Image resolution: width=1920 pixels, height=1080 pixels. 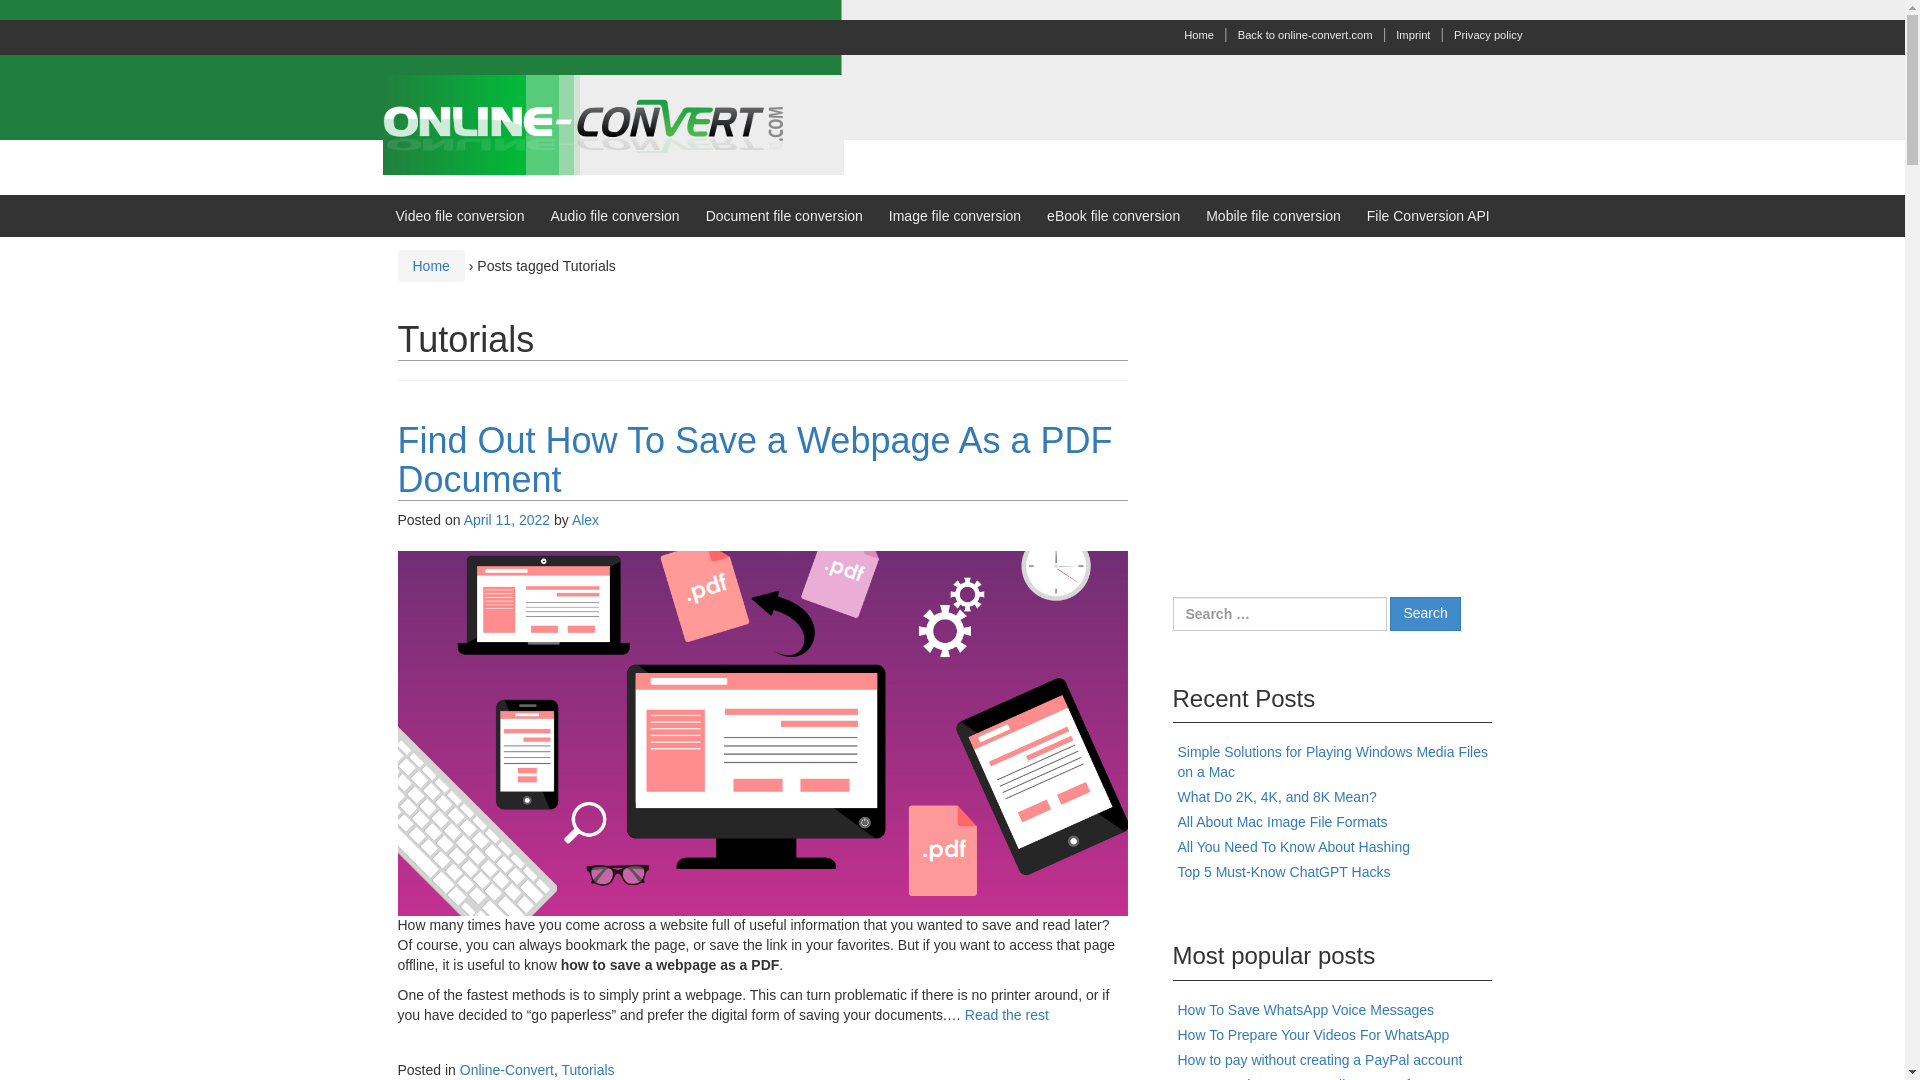 I want to click on View all posts by Alex, so click(x=586, y=520).